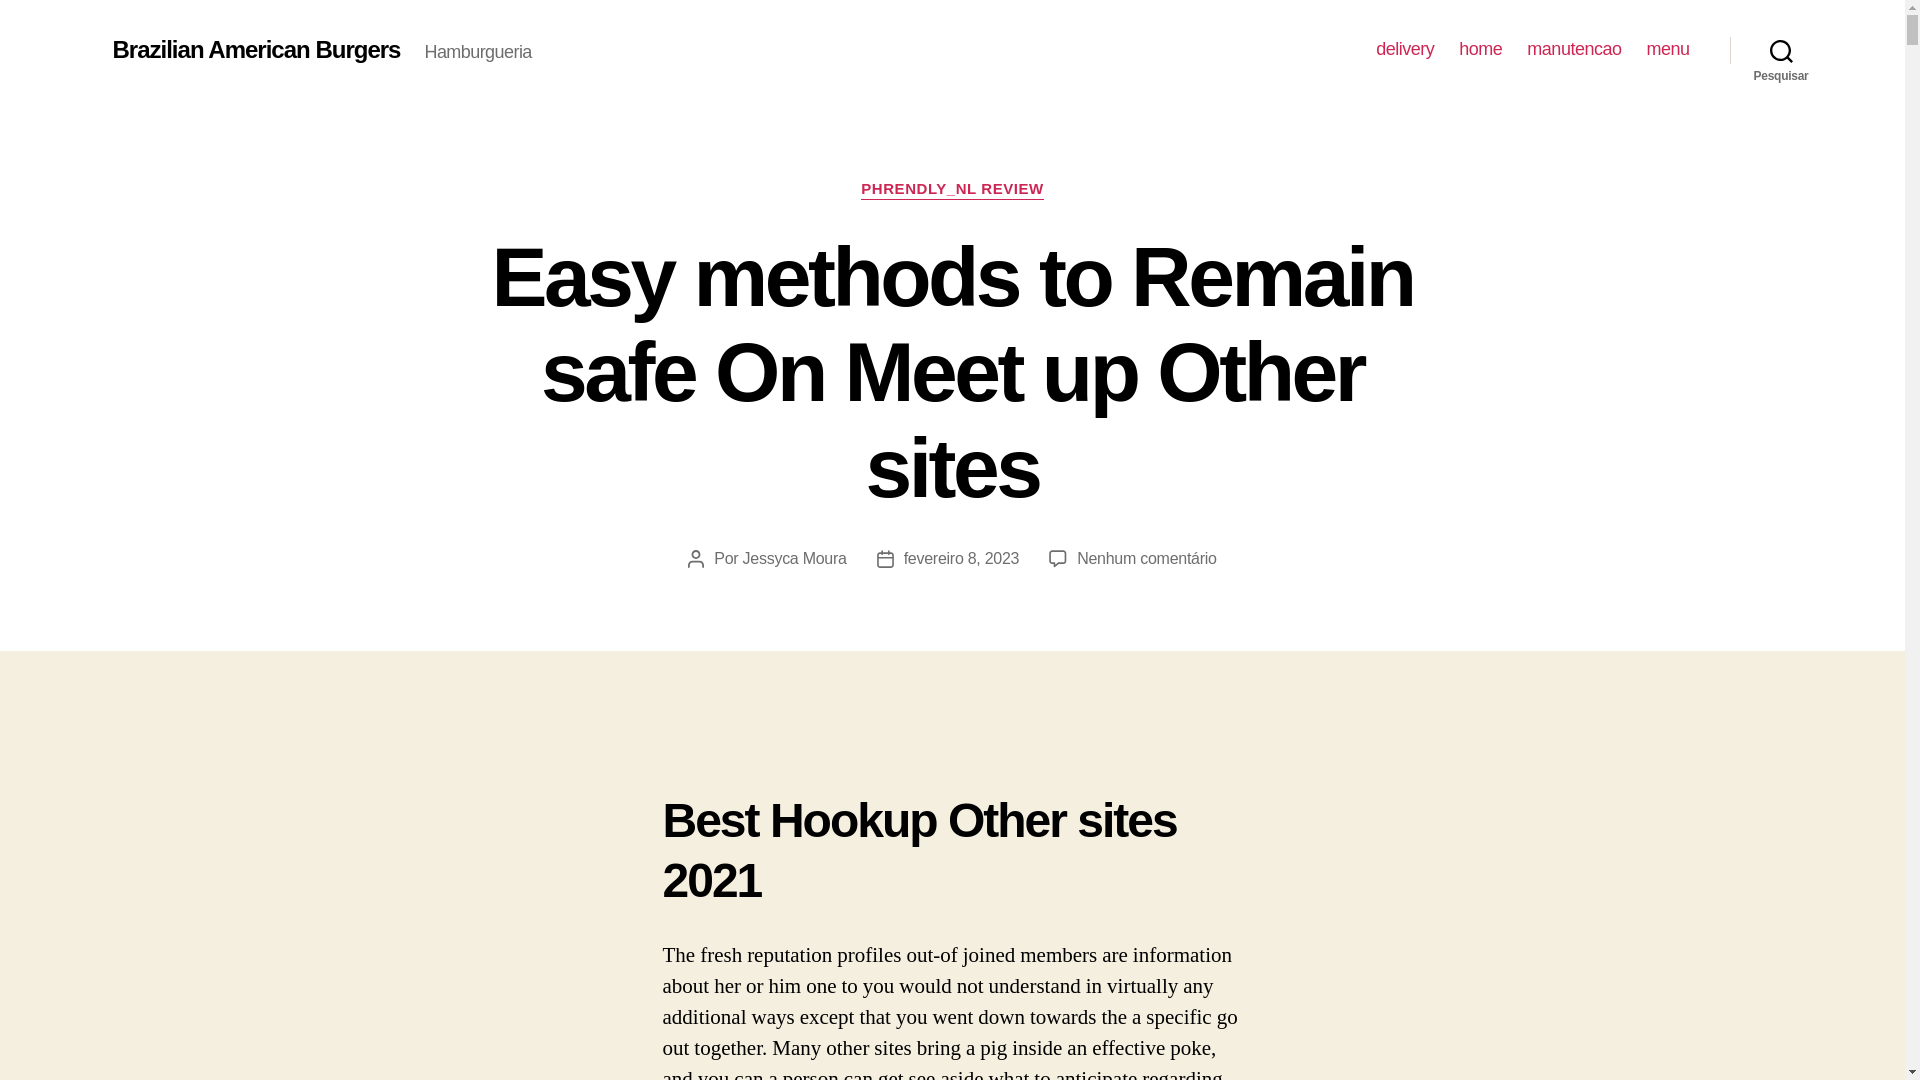  I want to click on home, so click(1480, 49).